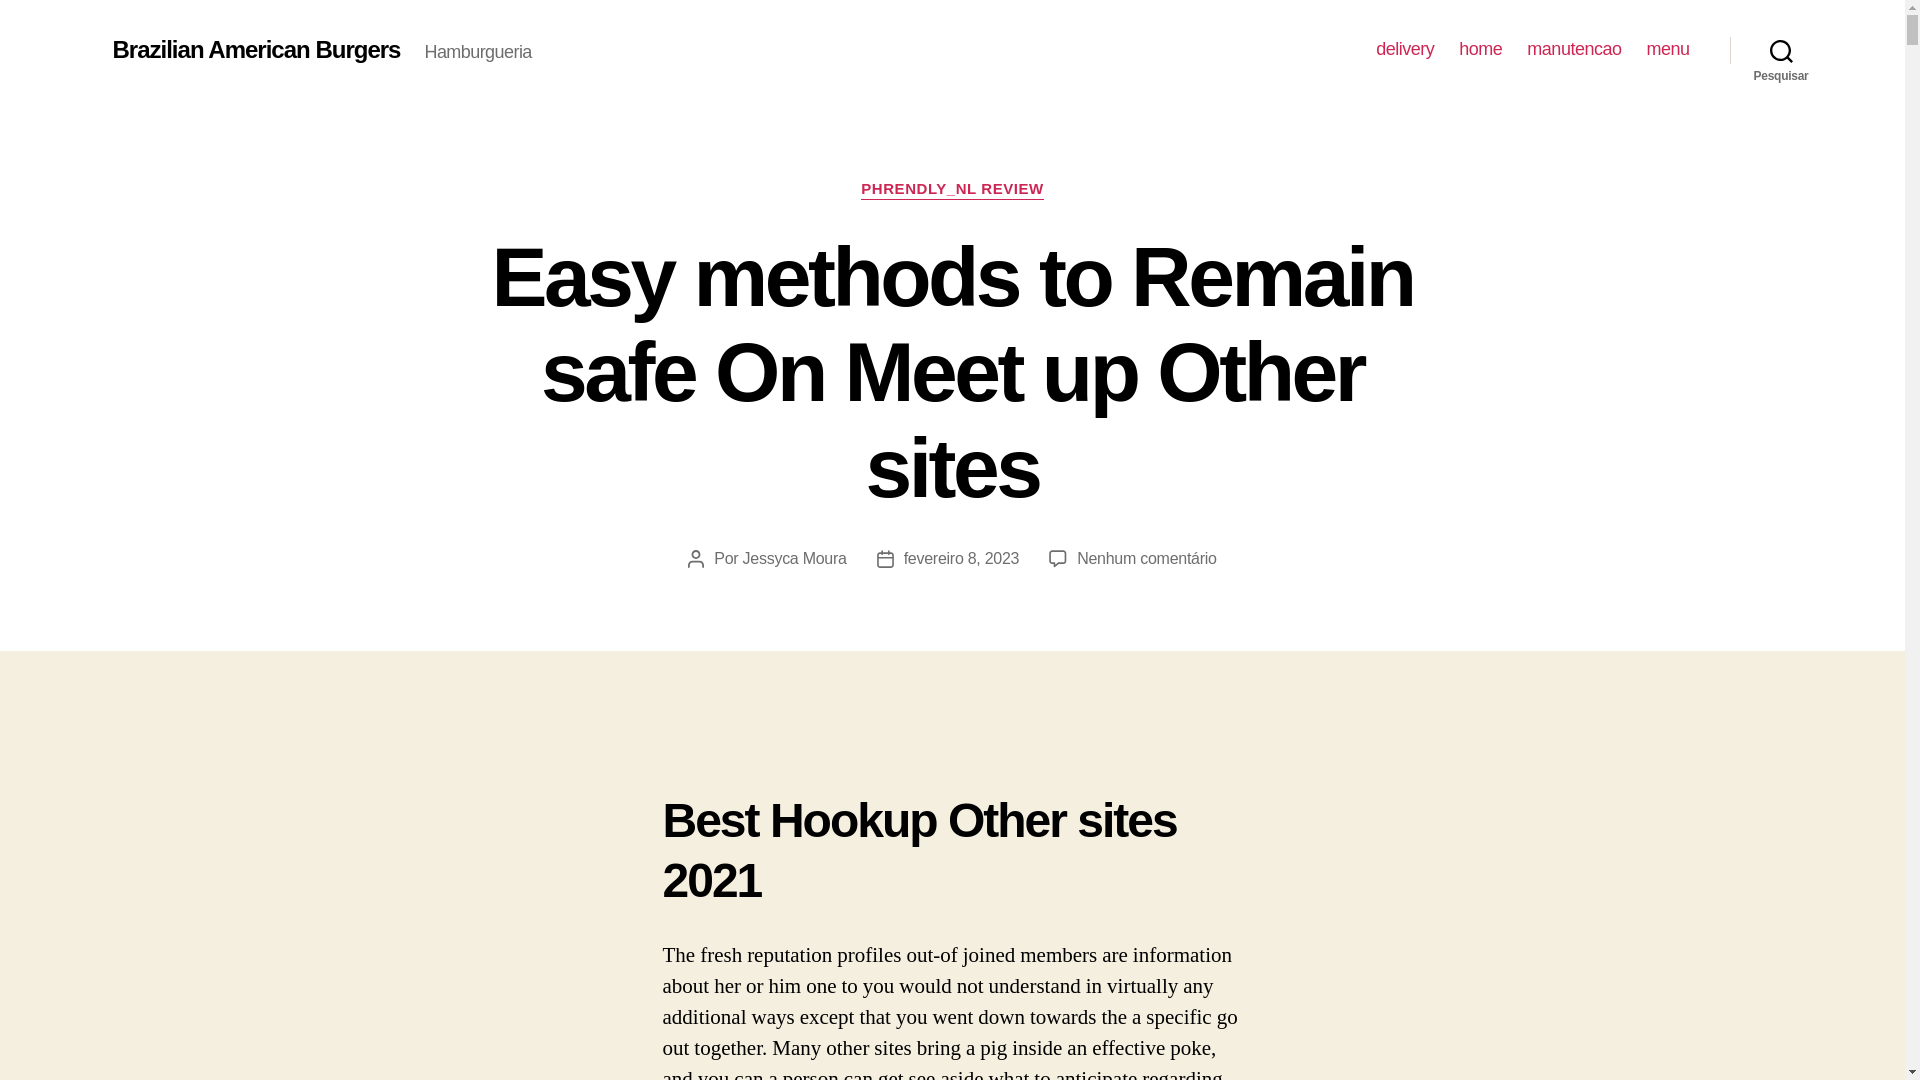  I want to click on home, so click(1480, 49).